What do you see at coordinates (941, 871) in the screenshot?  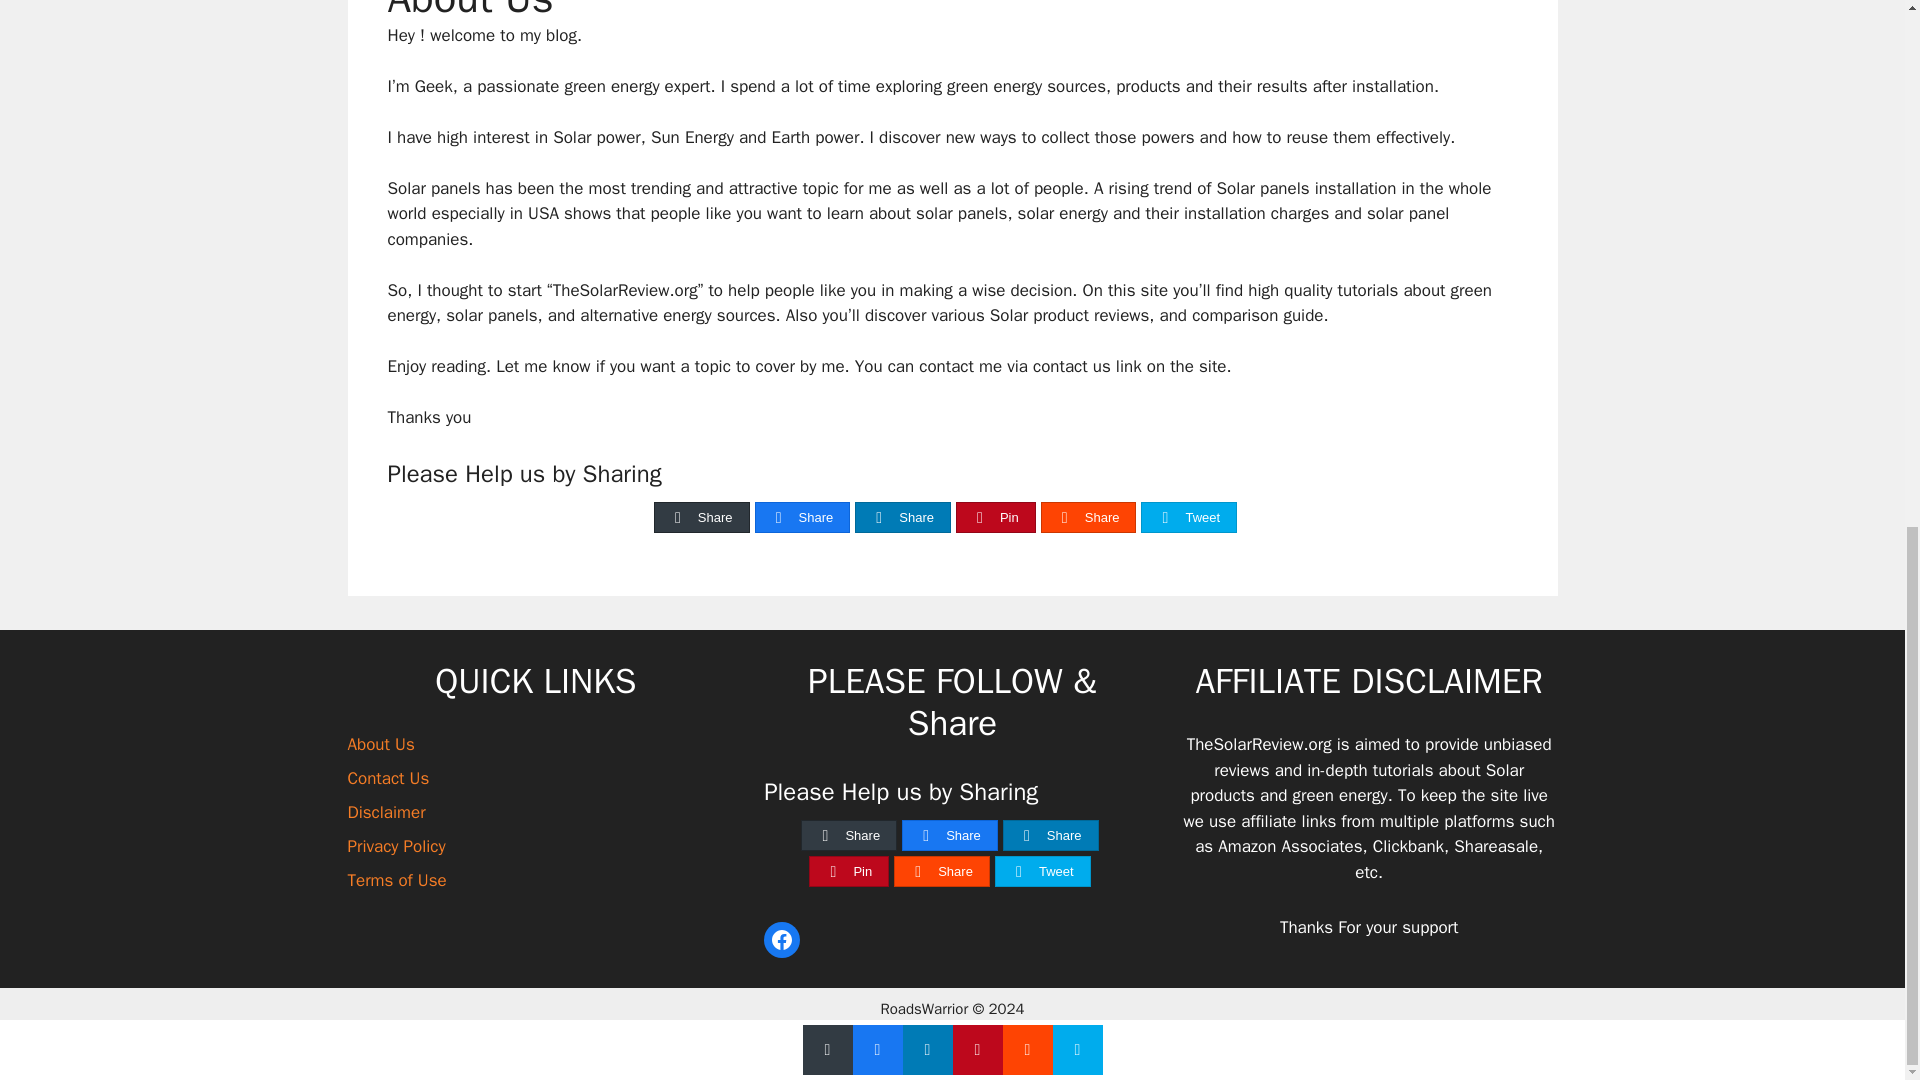 I see `Share` at bounding box center [941, 871].